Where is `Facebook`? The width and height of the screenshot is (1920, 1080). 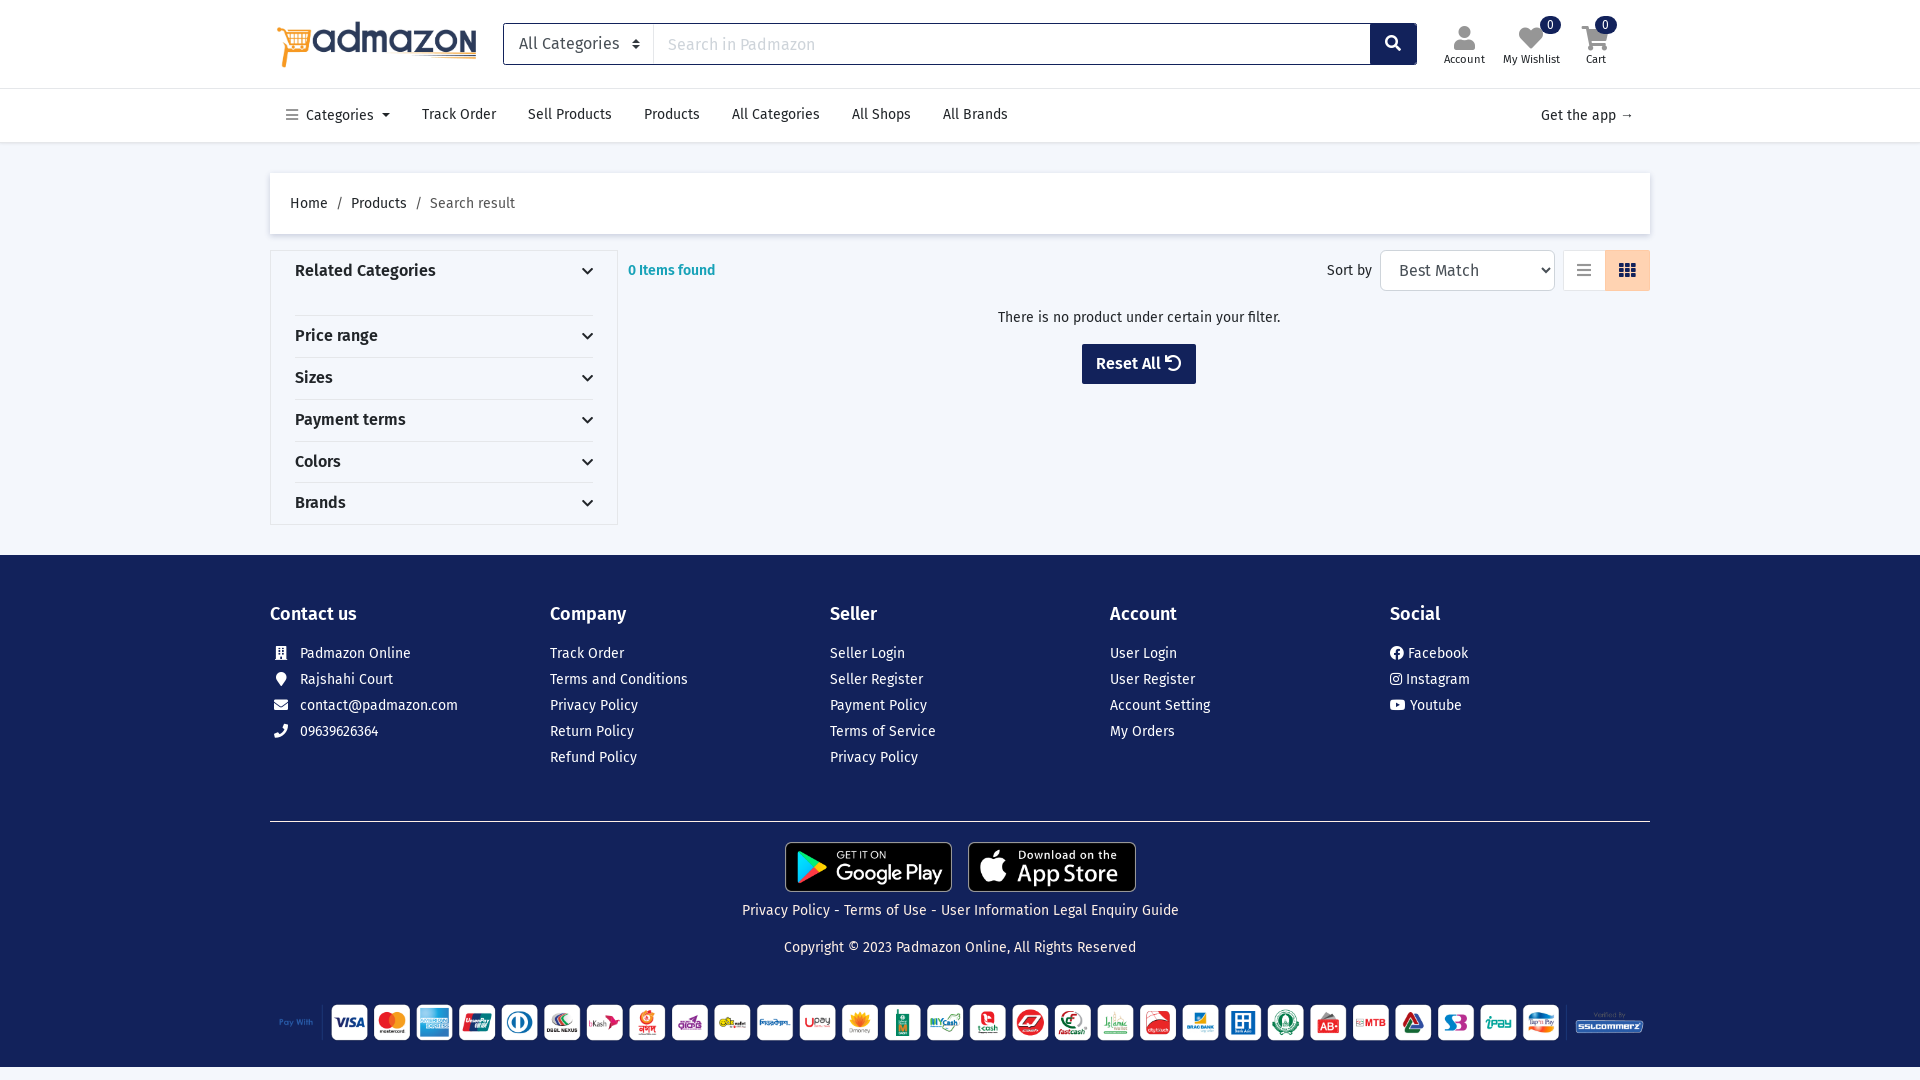
Facebook is located at coordinates (1429, 654).